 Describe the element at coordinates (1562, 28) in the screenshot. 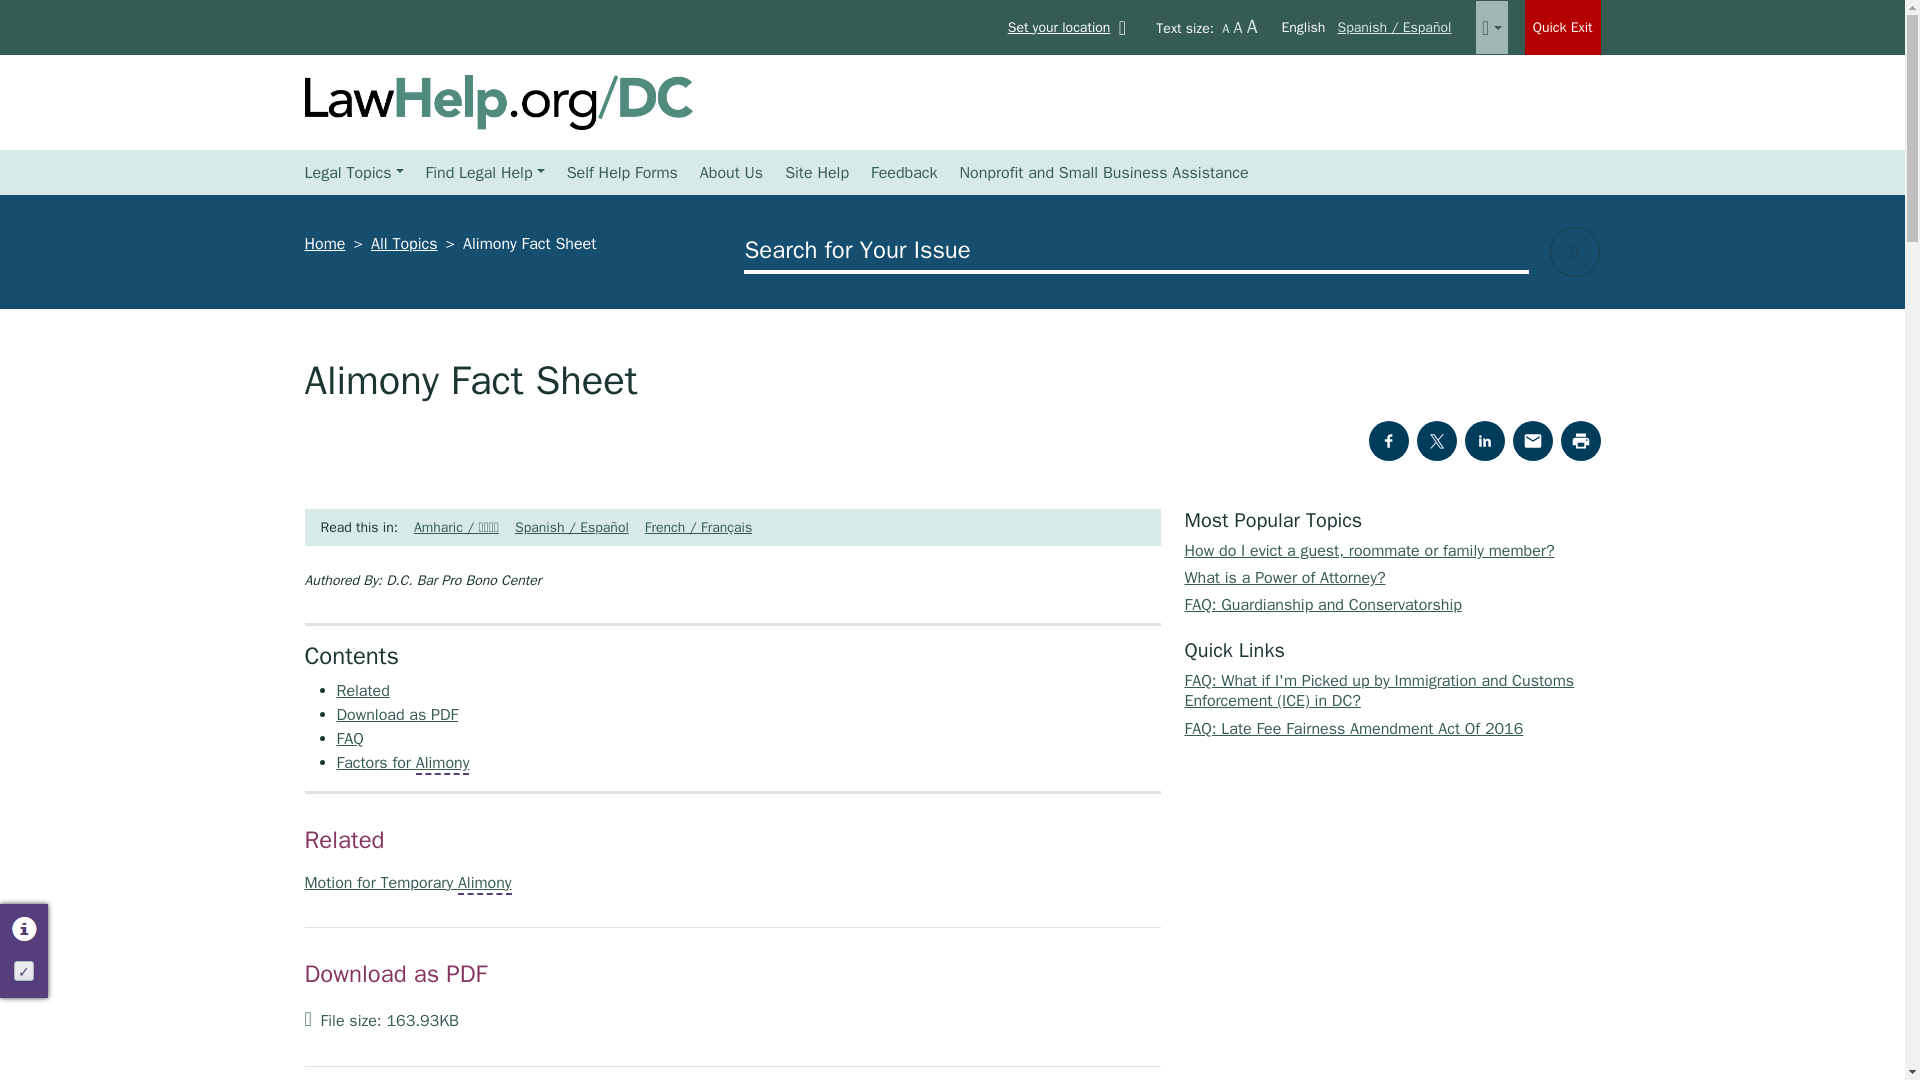

I see `Quick Exit` at that location.